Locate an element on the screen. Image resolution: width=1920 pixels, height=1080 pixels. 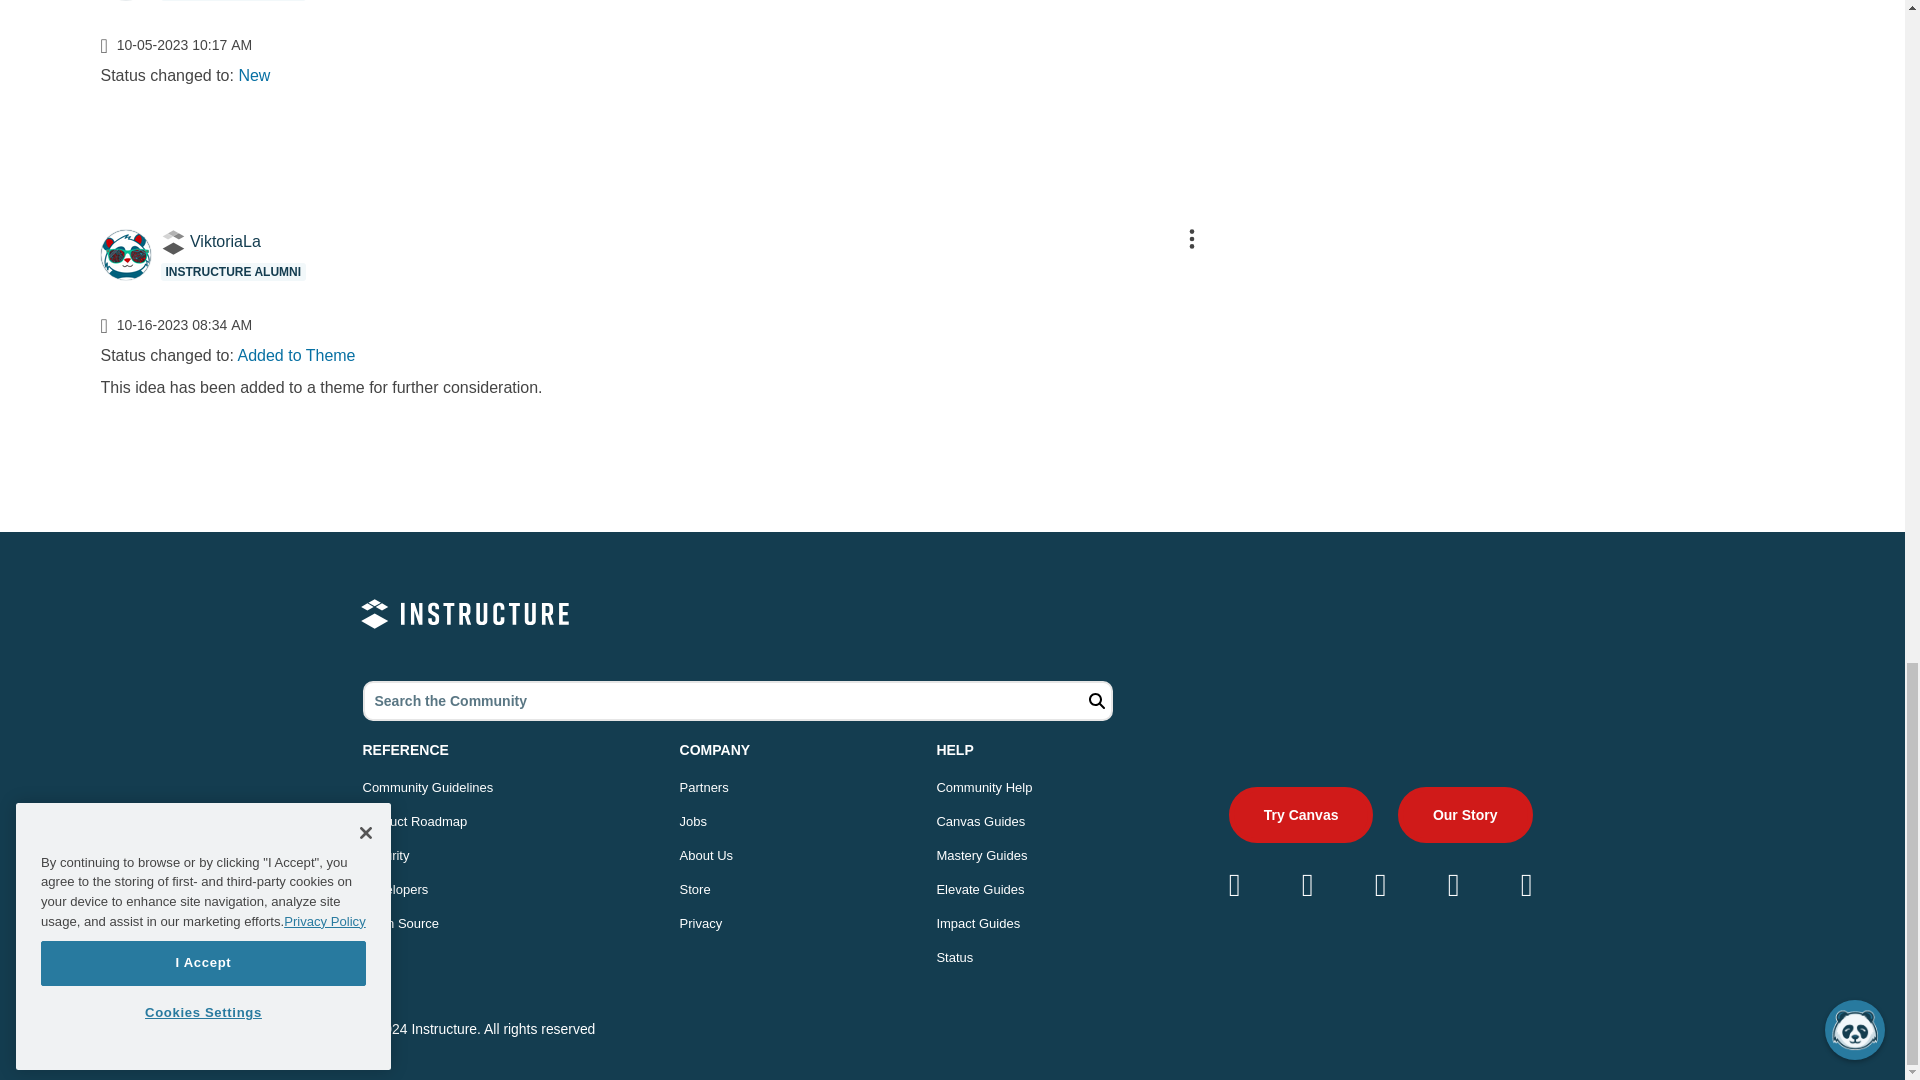
Search is located at coordinates (1095, 701).